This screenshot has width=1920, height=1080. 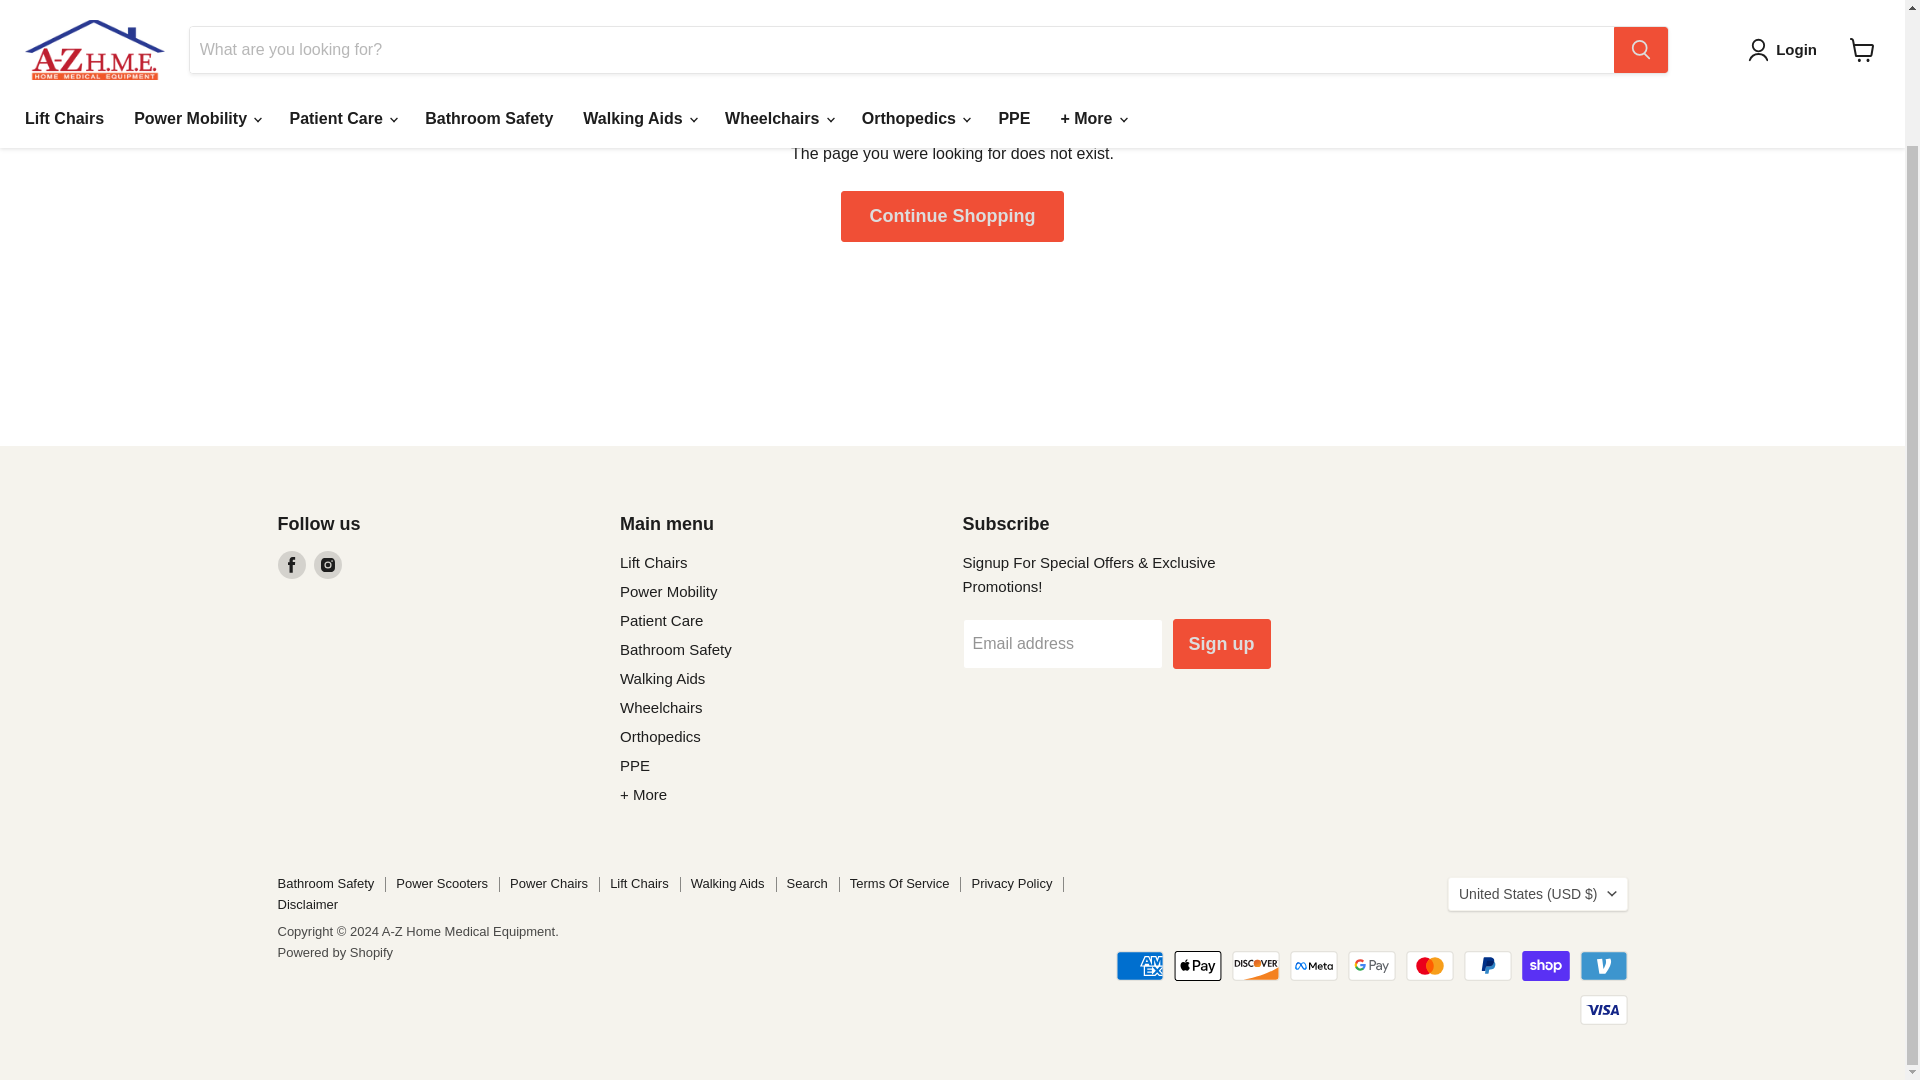 I want to click on Google Pay, so click(x=1371, y=966).